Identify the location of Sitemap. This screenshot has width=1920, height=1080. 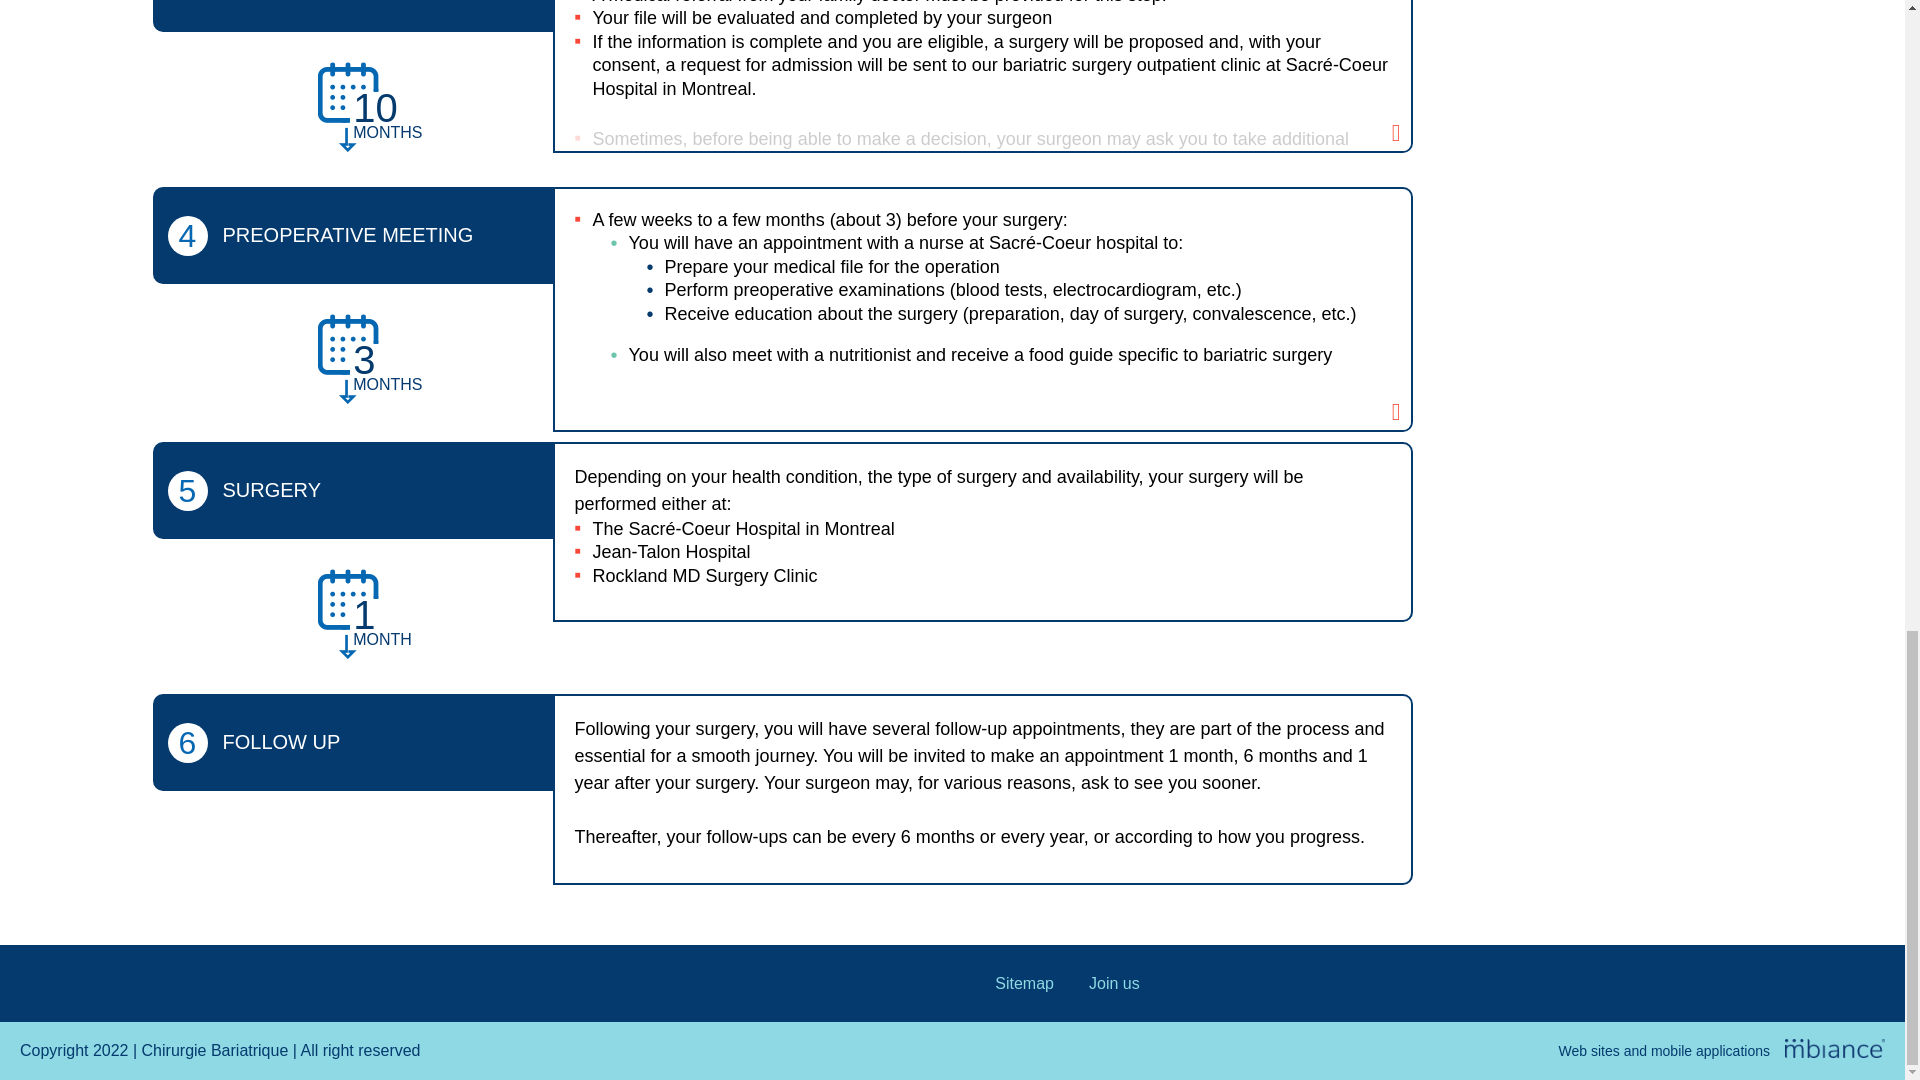
(1024, 982).